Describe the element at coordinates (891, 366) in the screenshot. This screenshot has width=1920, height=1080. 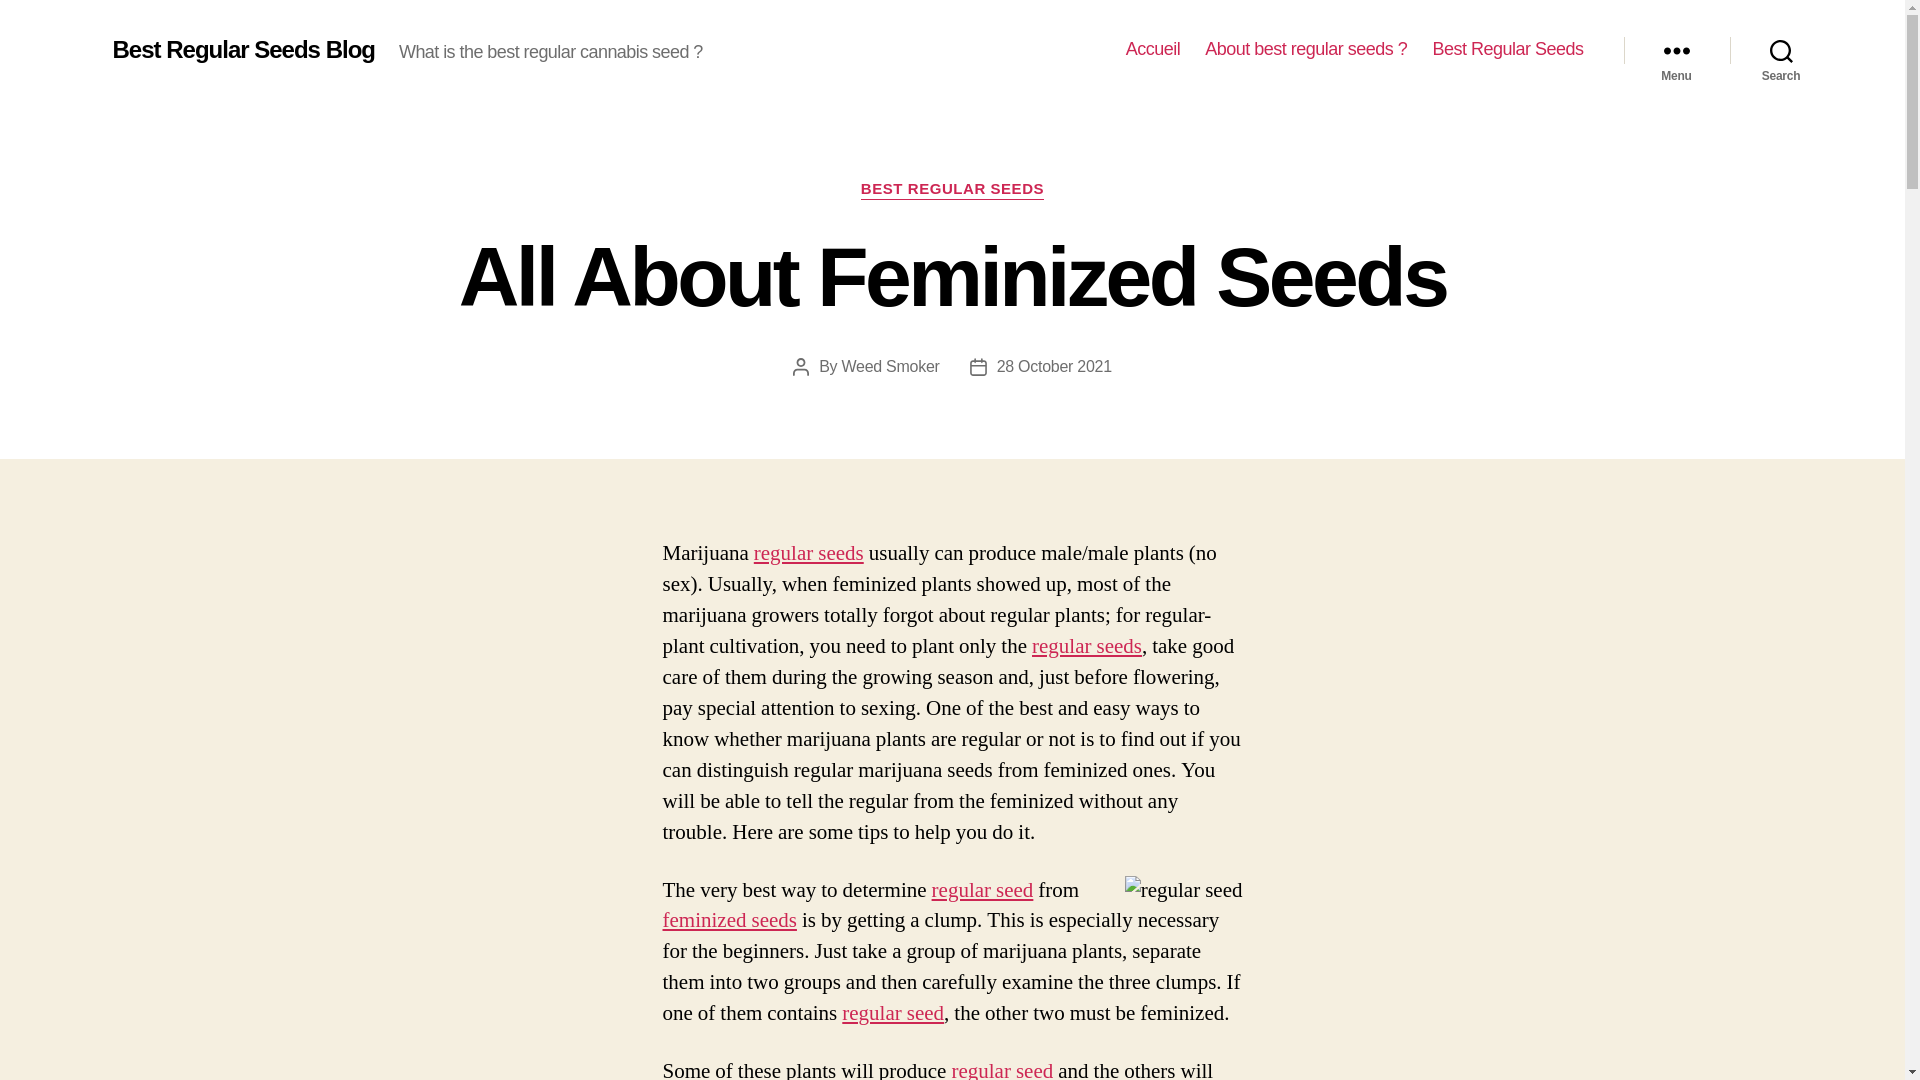
I see `Weed Smoker` at that location.